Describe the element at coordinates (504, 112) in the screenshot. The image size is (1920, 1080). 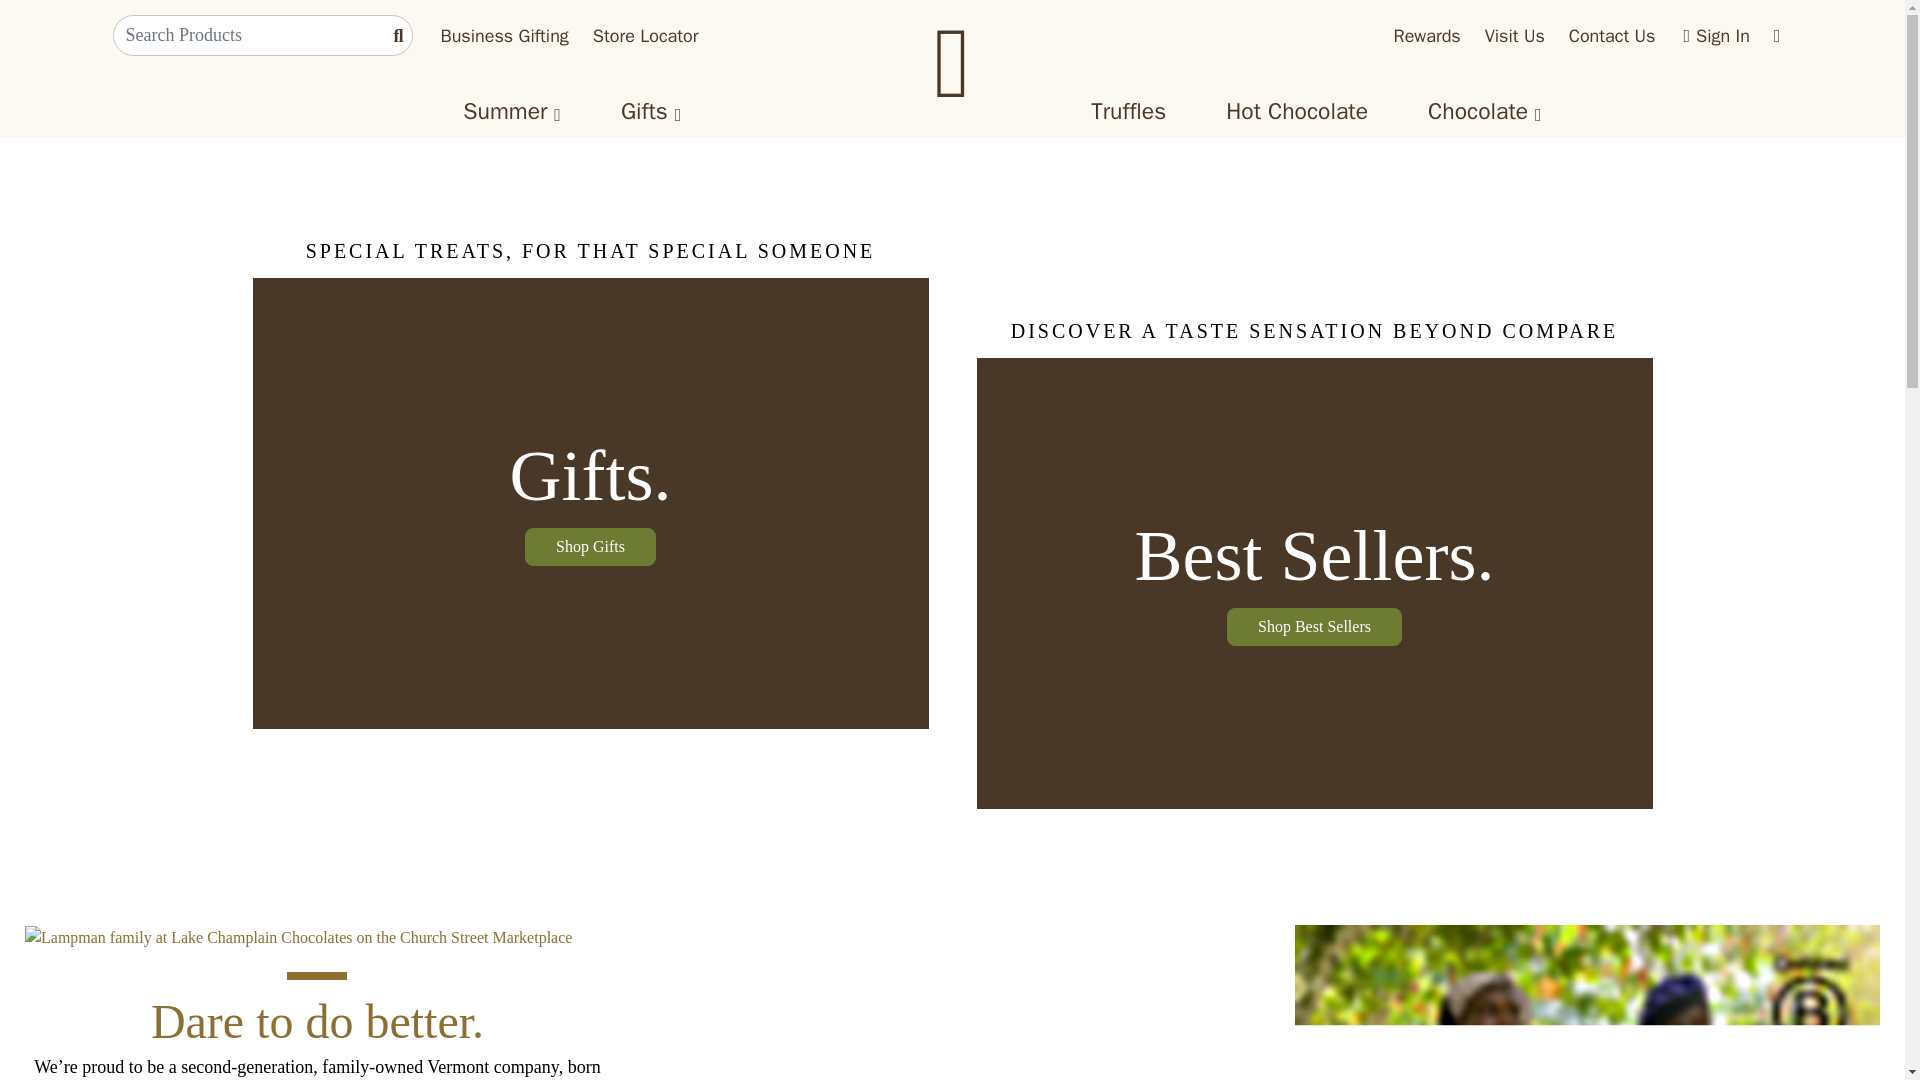
I see `Summer` at that location.